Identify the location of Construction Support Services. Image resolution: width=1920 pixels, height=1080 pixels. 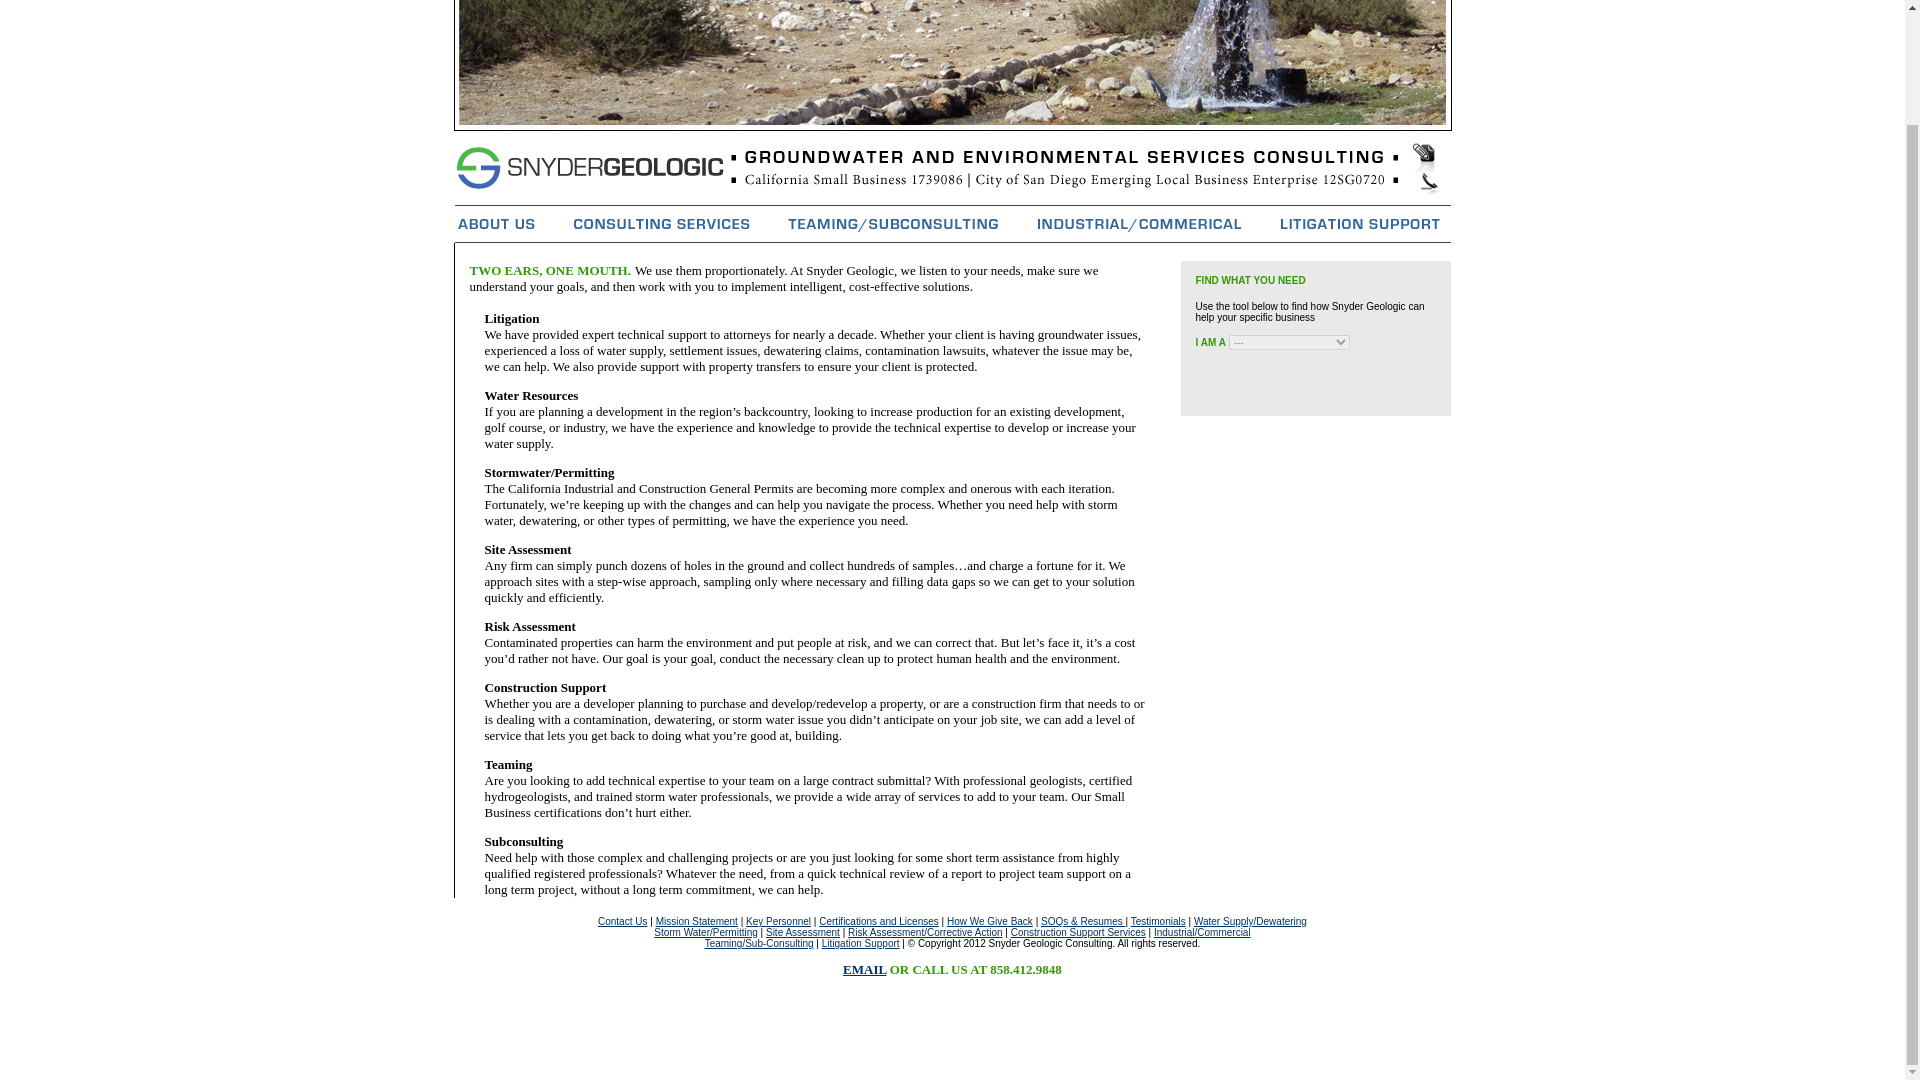
(1078, 932).